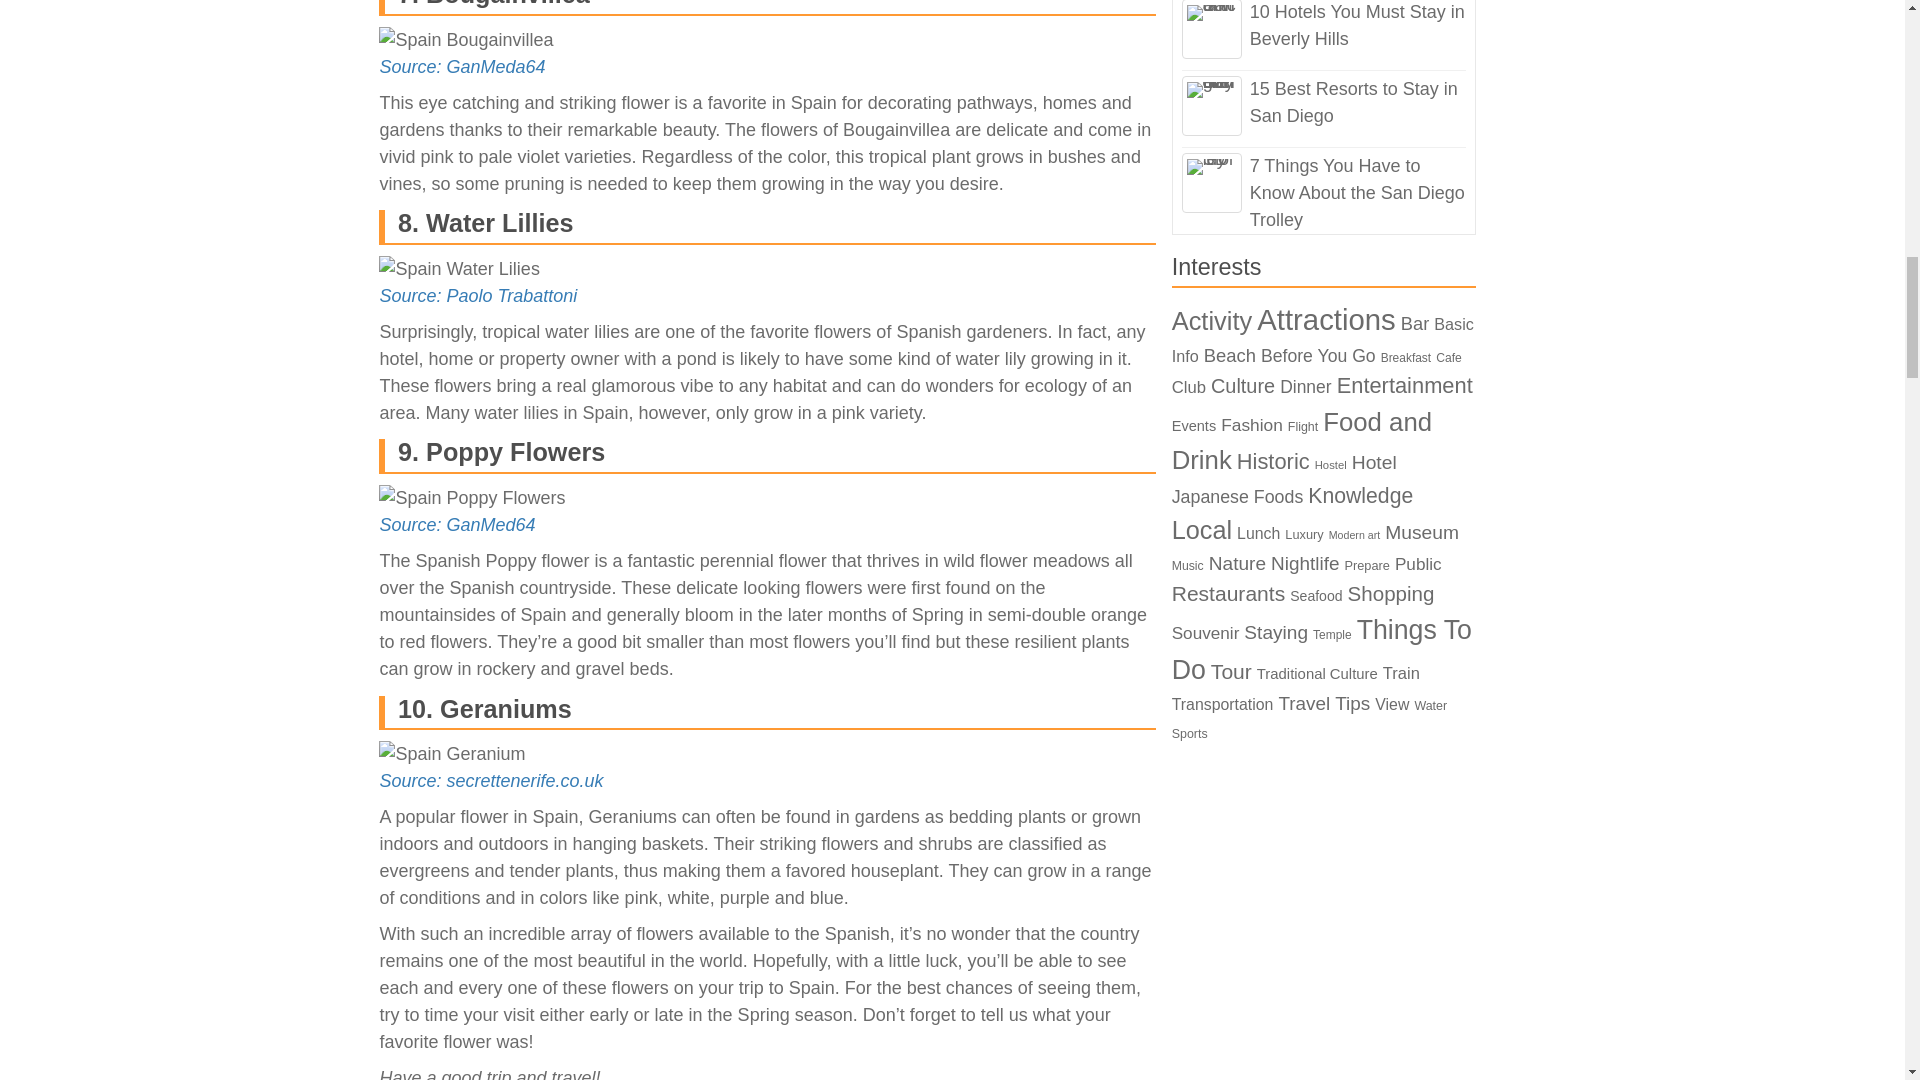 This screenshot has height=1080, width=1920. Describe the element at coordinates (456, 524) in the screenshot. I see `Source: GanMed64` at that location.